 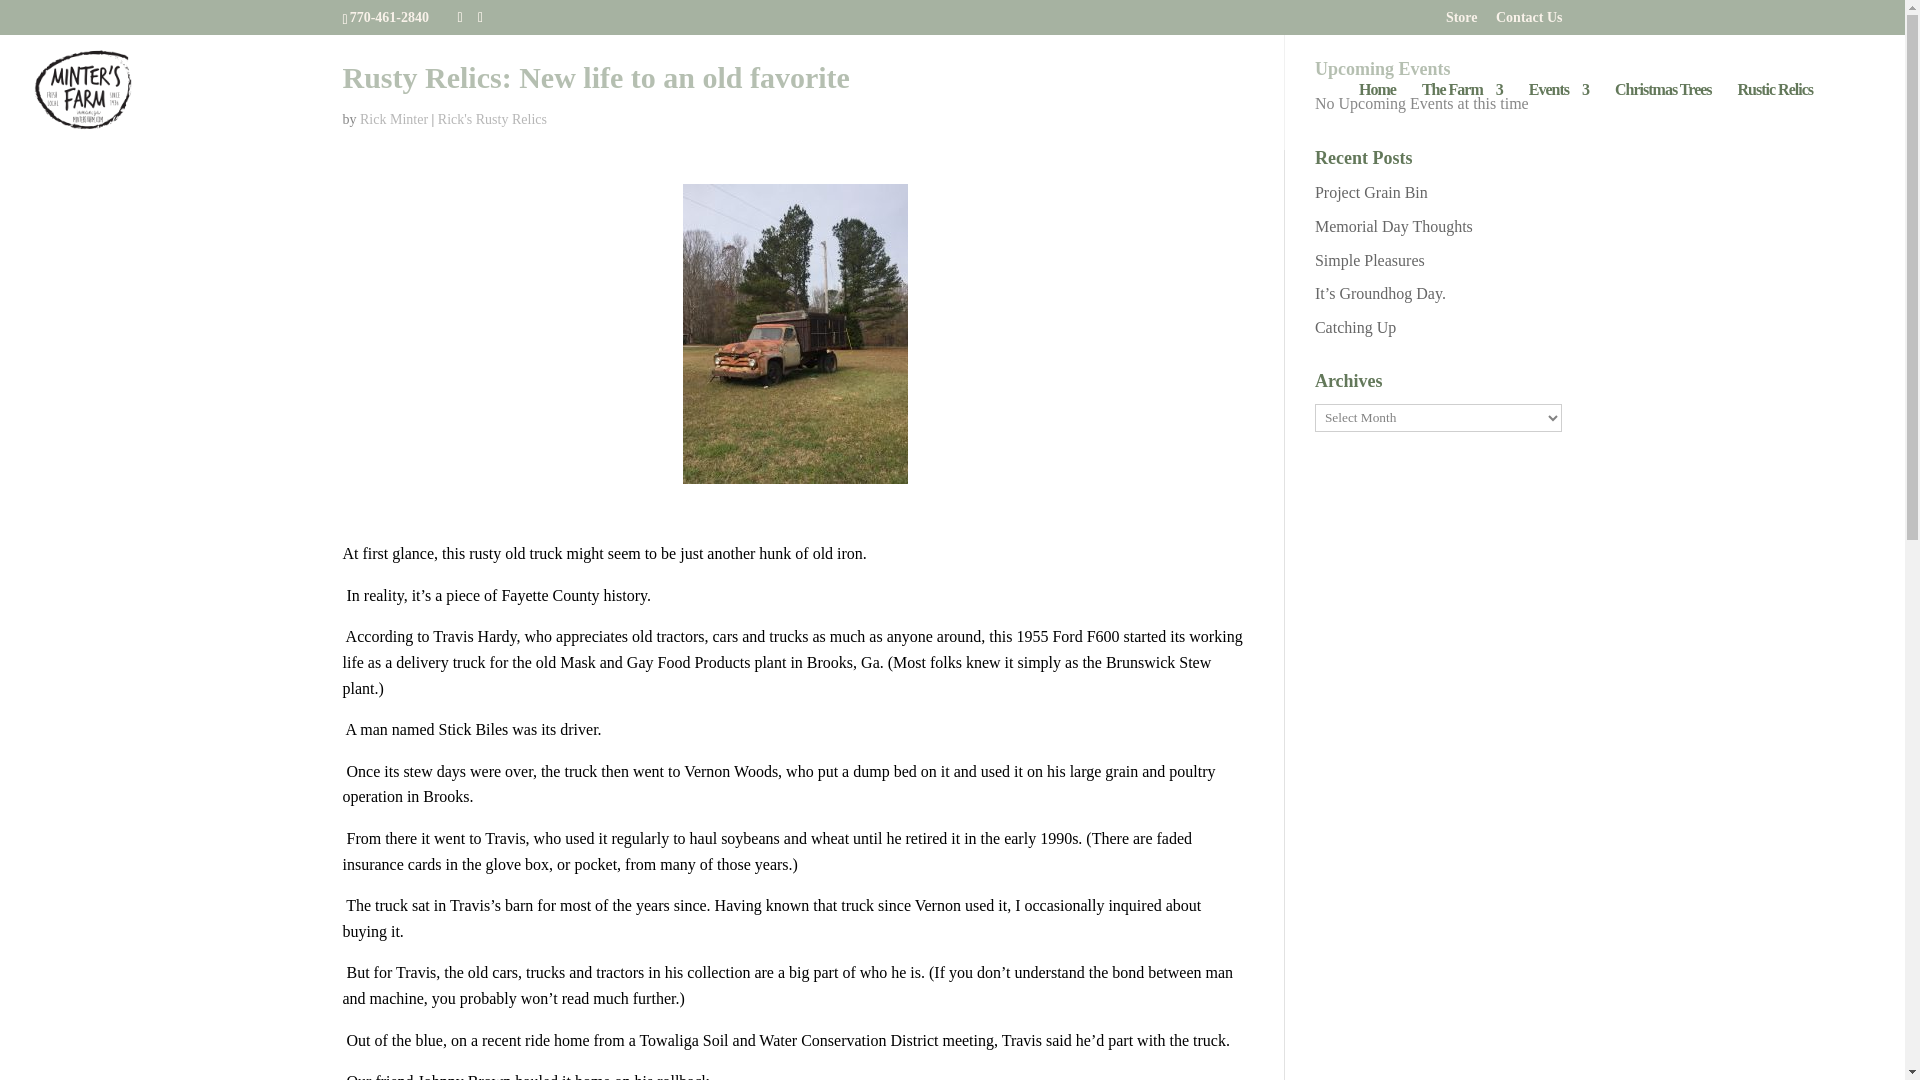 I want to click on Rustic Relics, so click(x=1774, y=116).